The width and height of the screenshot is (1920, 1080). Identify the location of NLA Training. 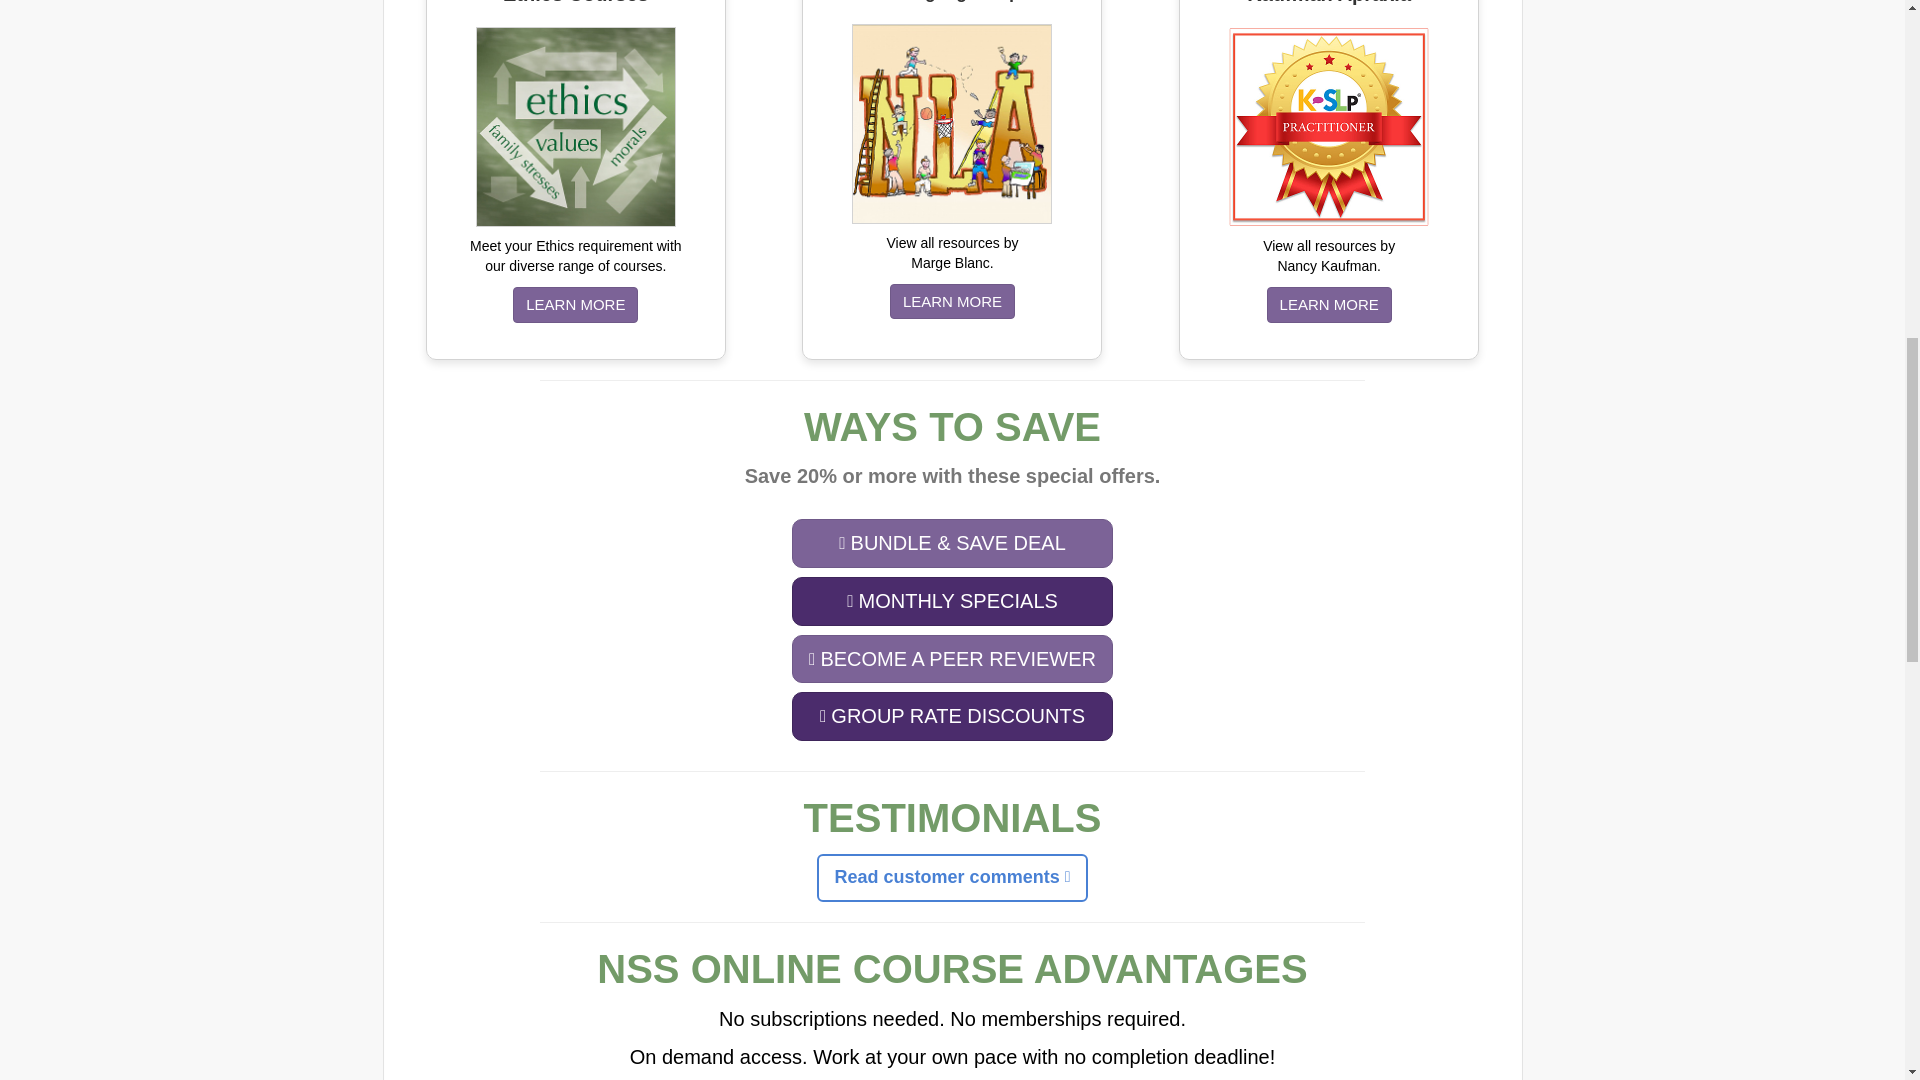
(952, 124).